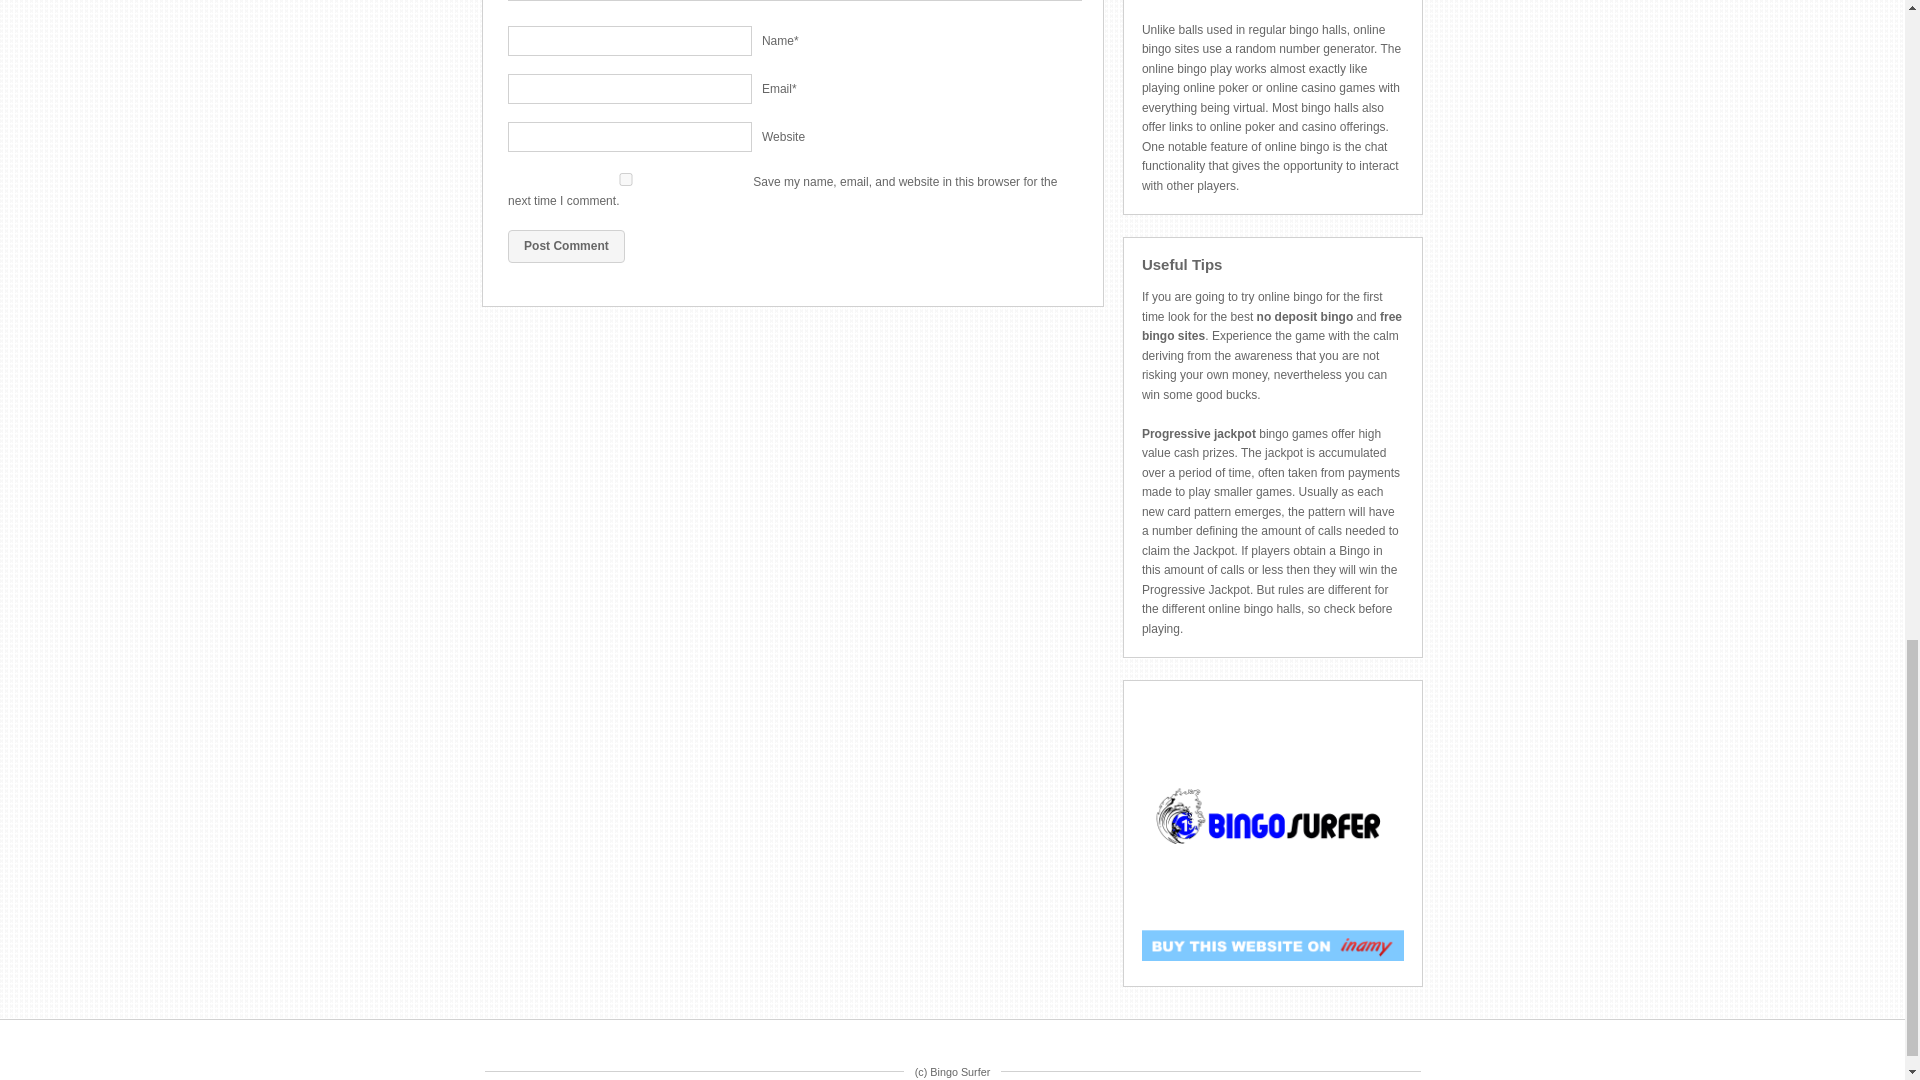  I want to click on Post Comment, so click(566, 246).